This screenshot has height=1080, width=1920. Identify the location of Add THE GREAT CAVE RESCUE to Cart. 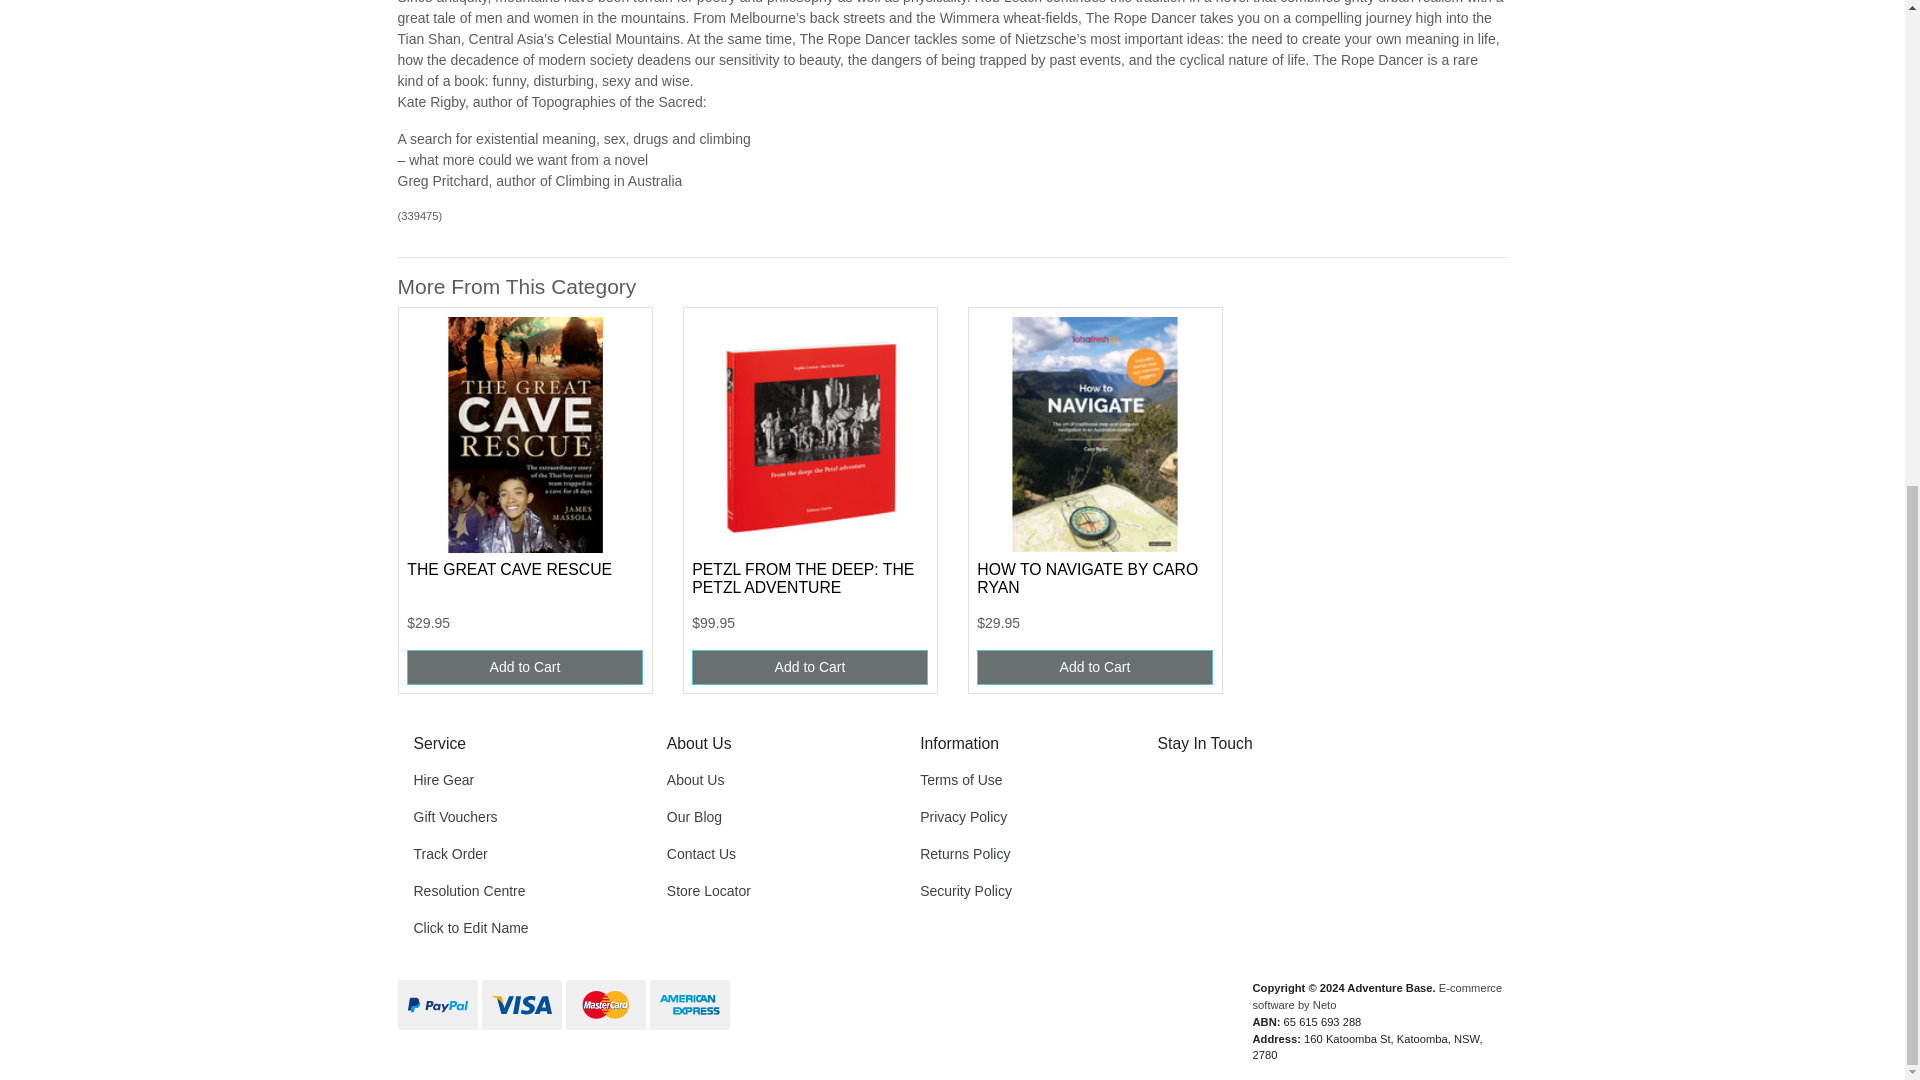
(524, 667).